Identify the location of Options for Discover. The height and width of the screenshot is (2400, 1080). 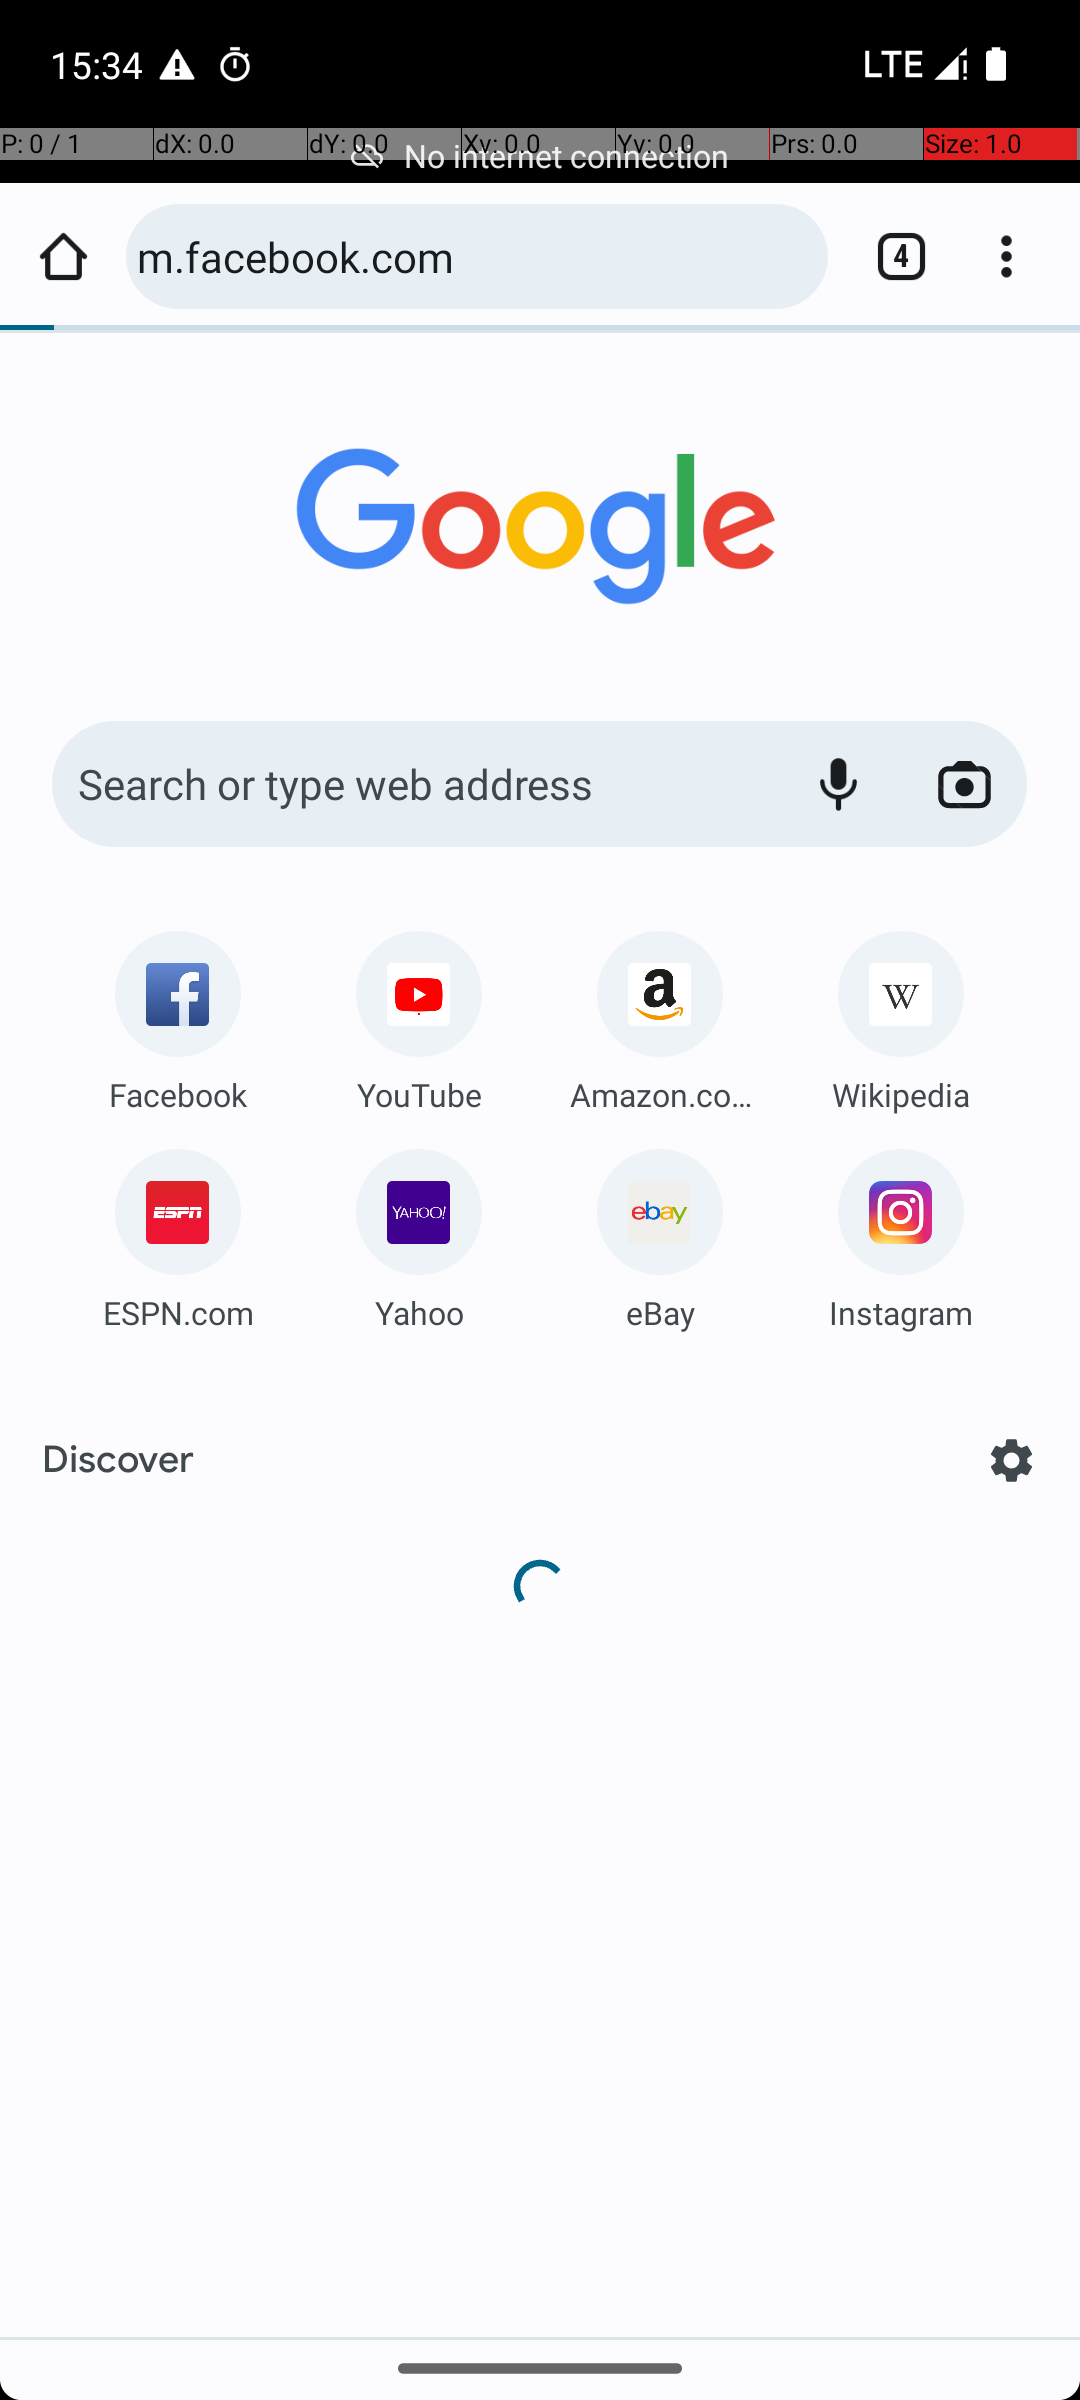
(1012, 1460).